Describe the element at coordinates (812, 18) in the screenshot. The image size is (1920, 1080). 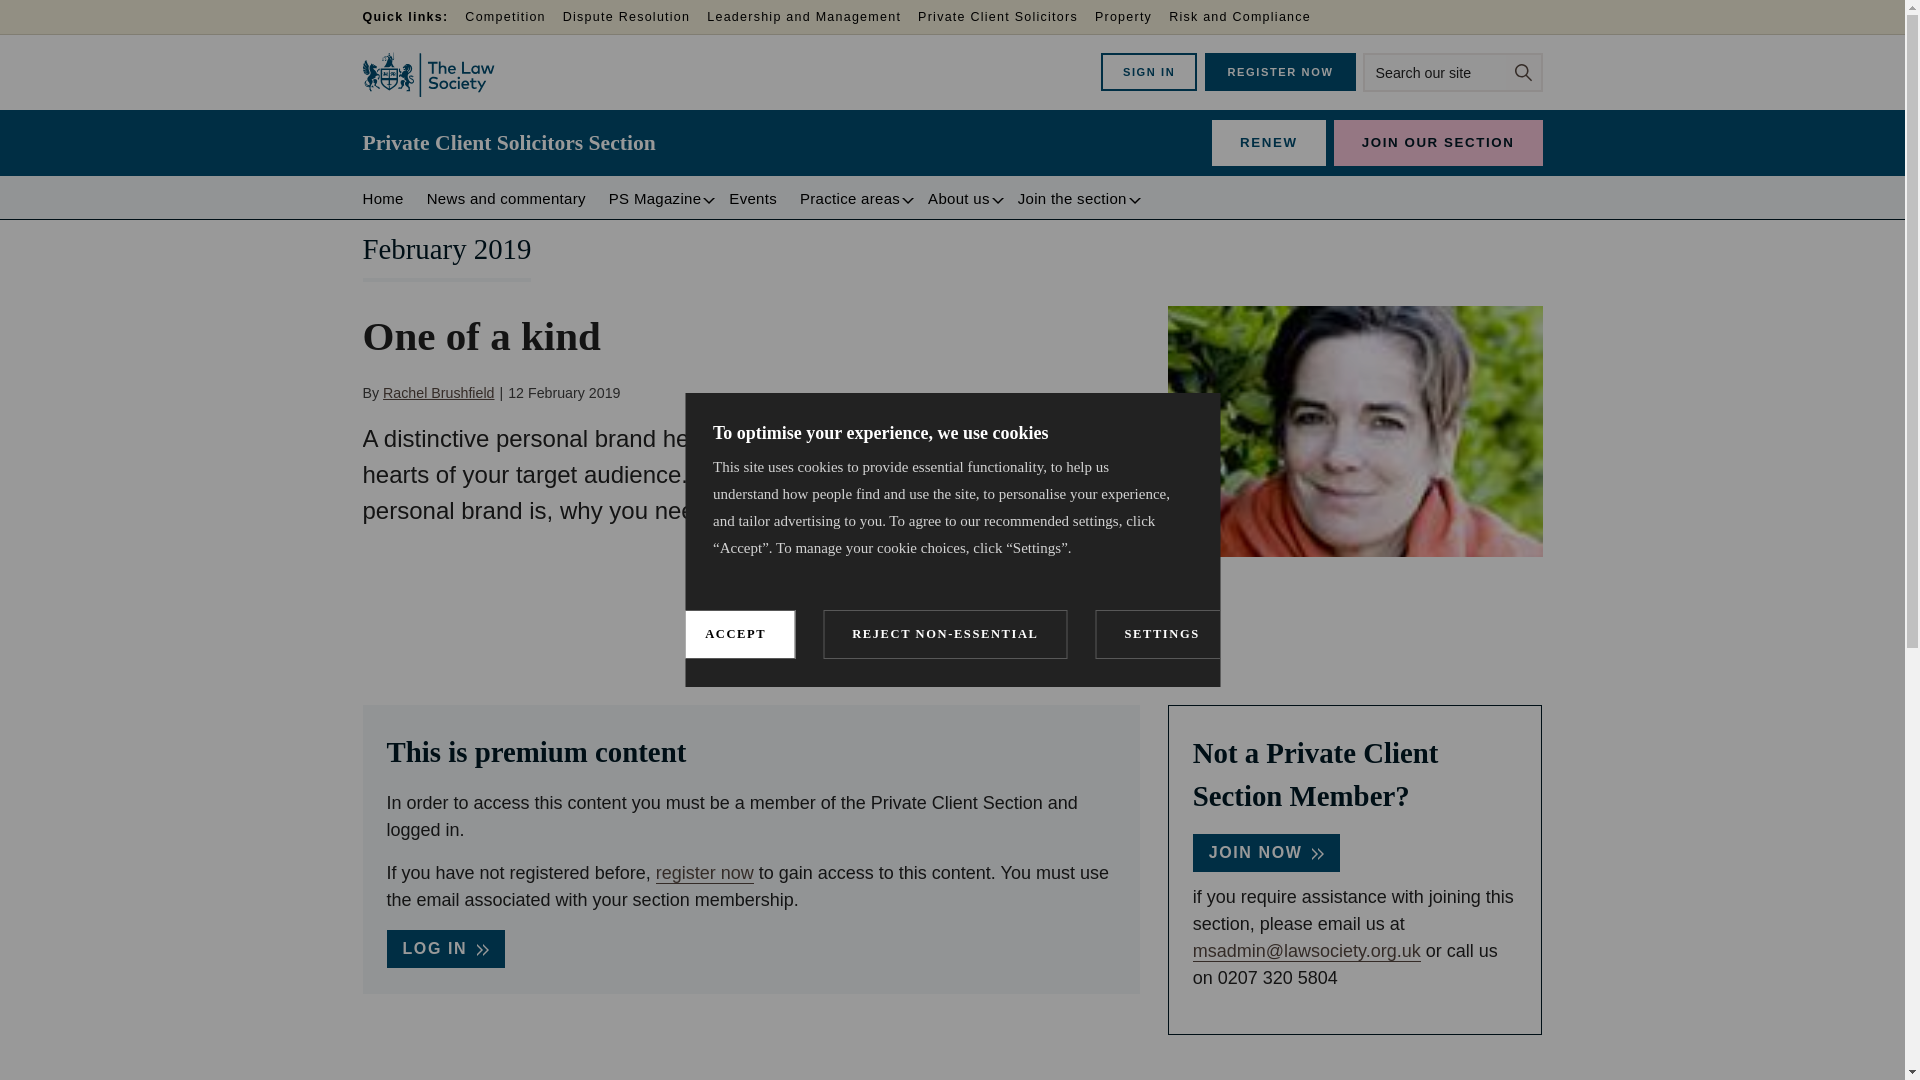
I see `Leadership and Management` at that location.